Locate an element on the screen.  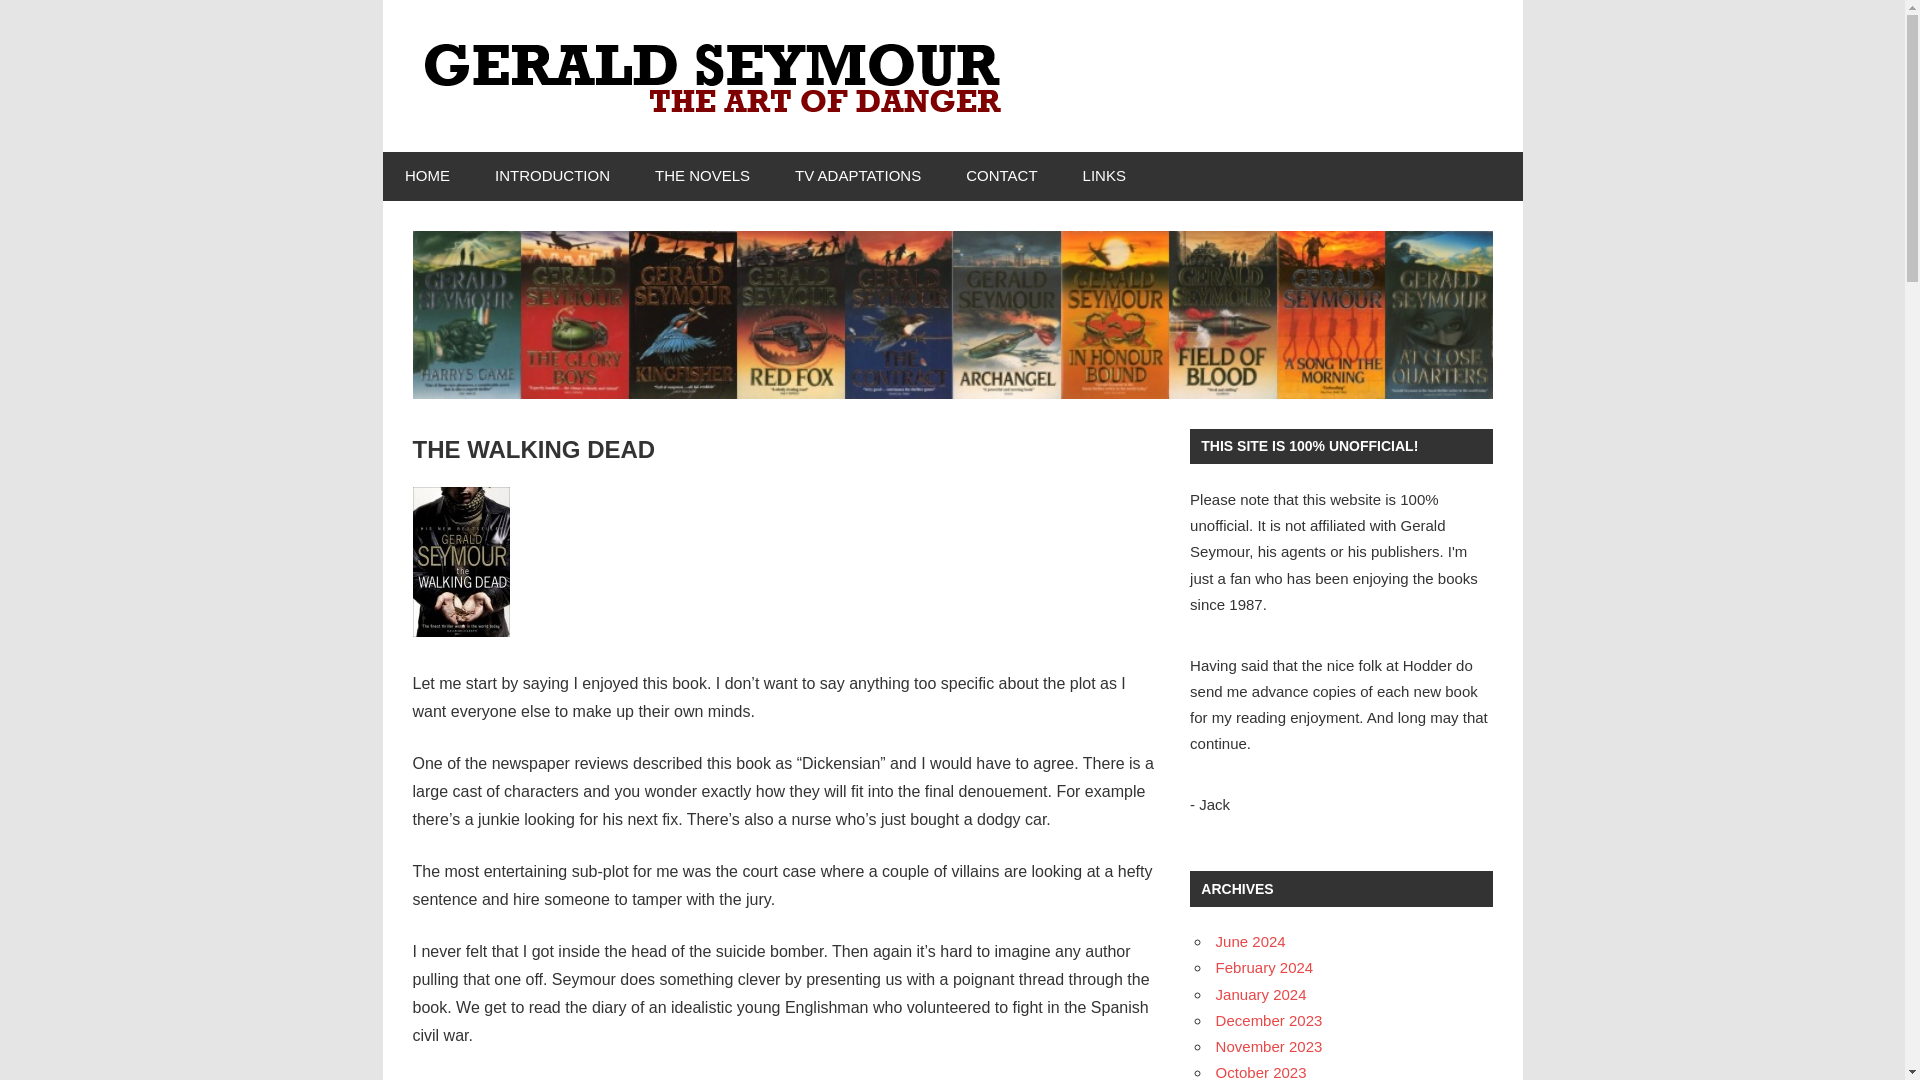
October 2023 is located at coordinates (1261, 1072).